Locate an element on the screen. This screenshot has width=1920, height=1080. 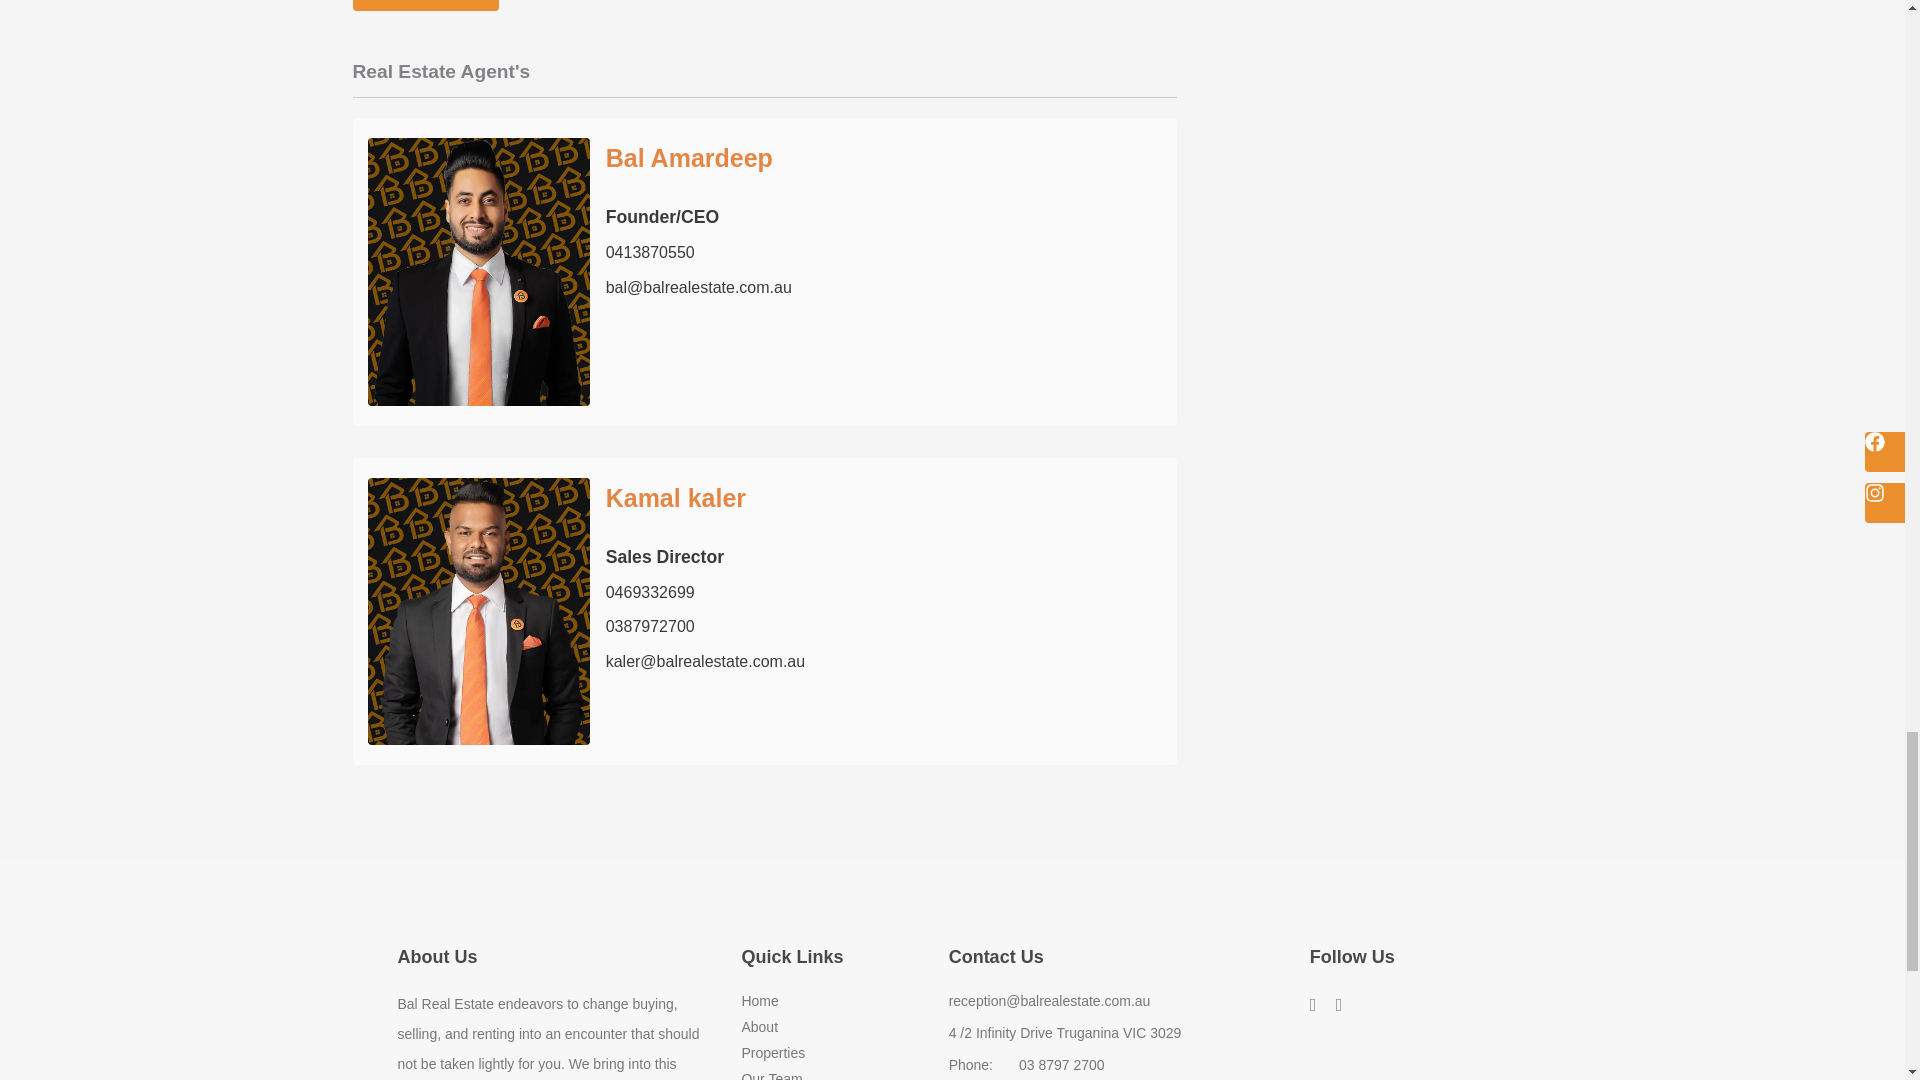
0387972700 is located at coordinates (650, 626).